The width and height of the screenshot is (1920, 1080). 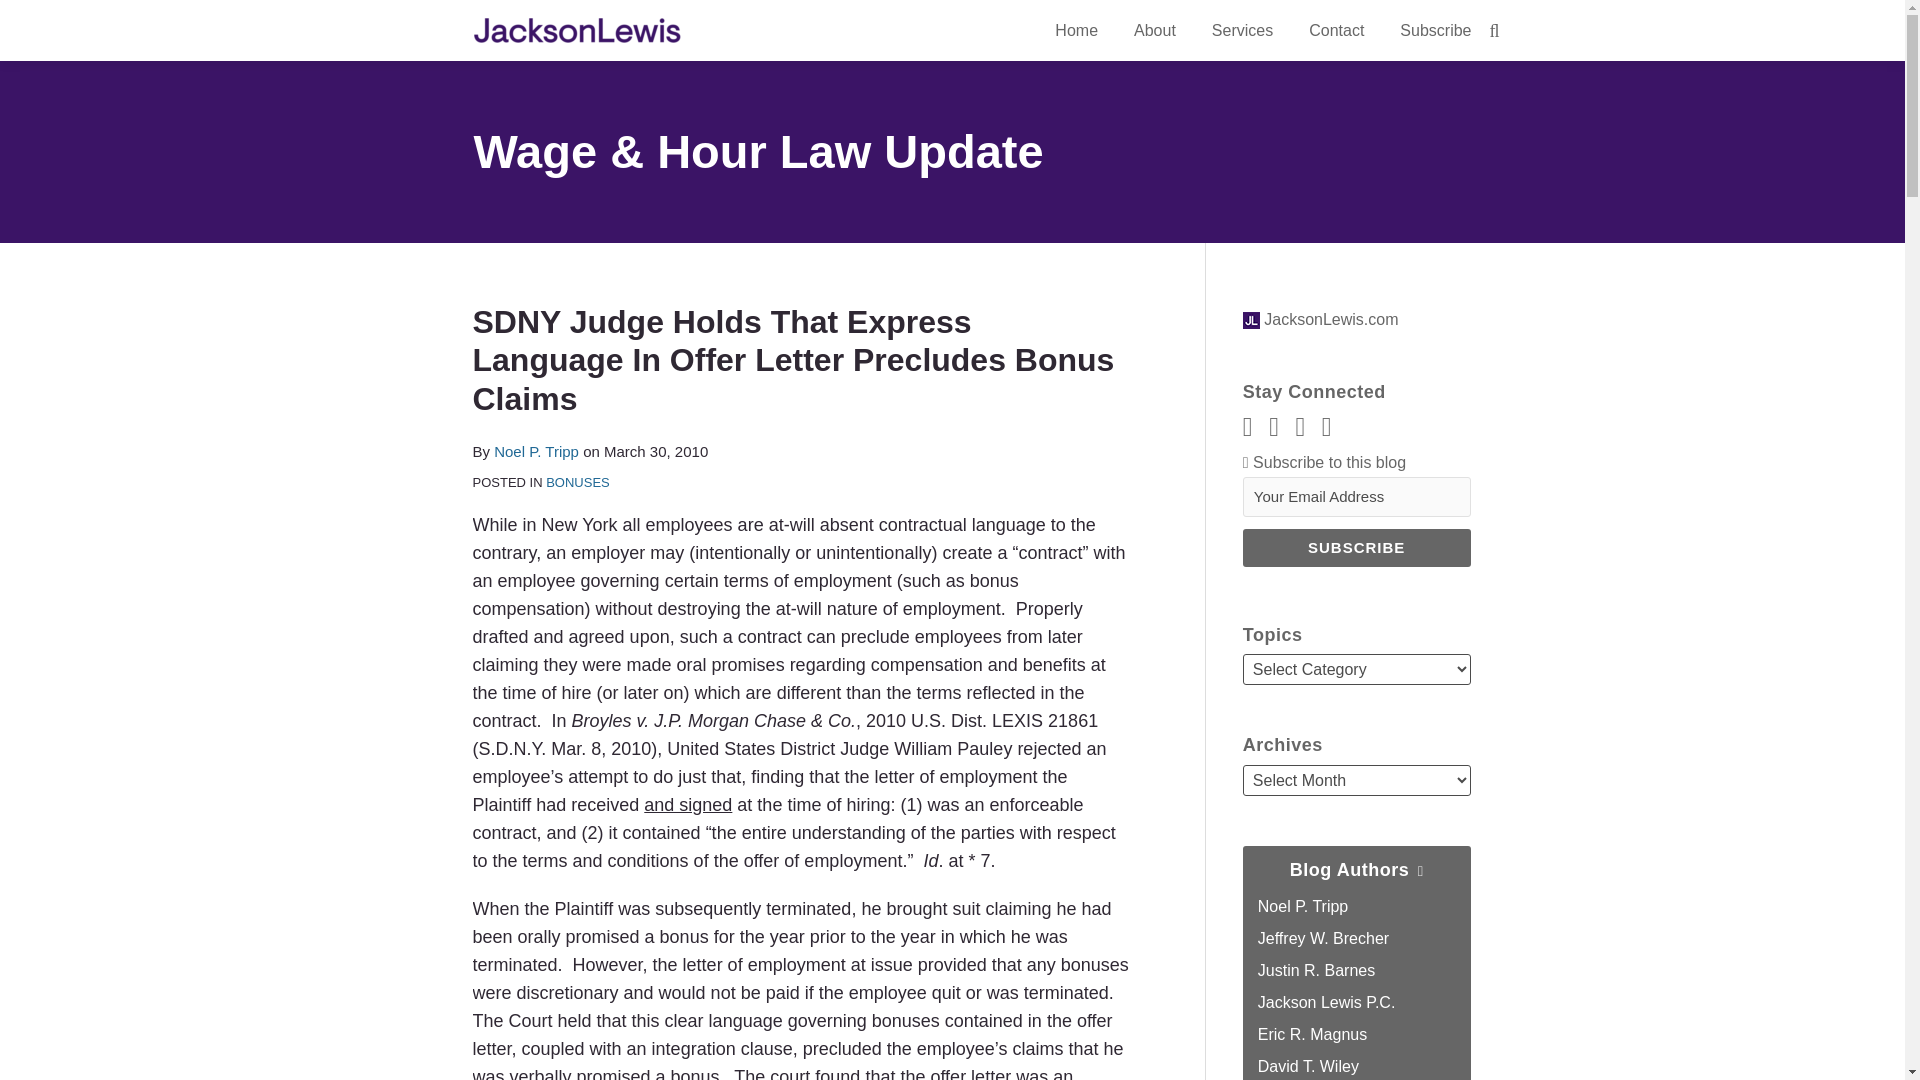 I want to click on Contact, so click(x=1336, y=31).